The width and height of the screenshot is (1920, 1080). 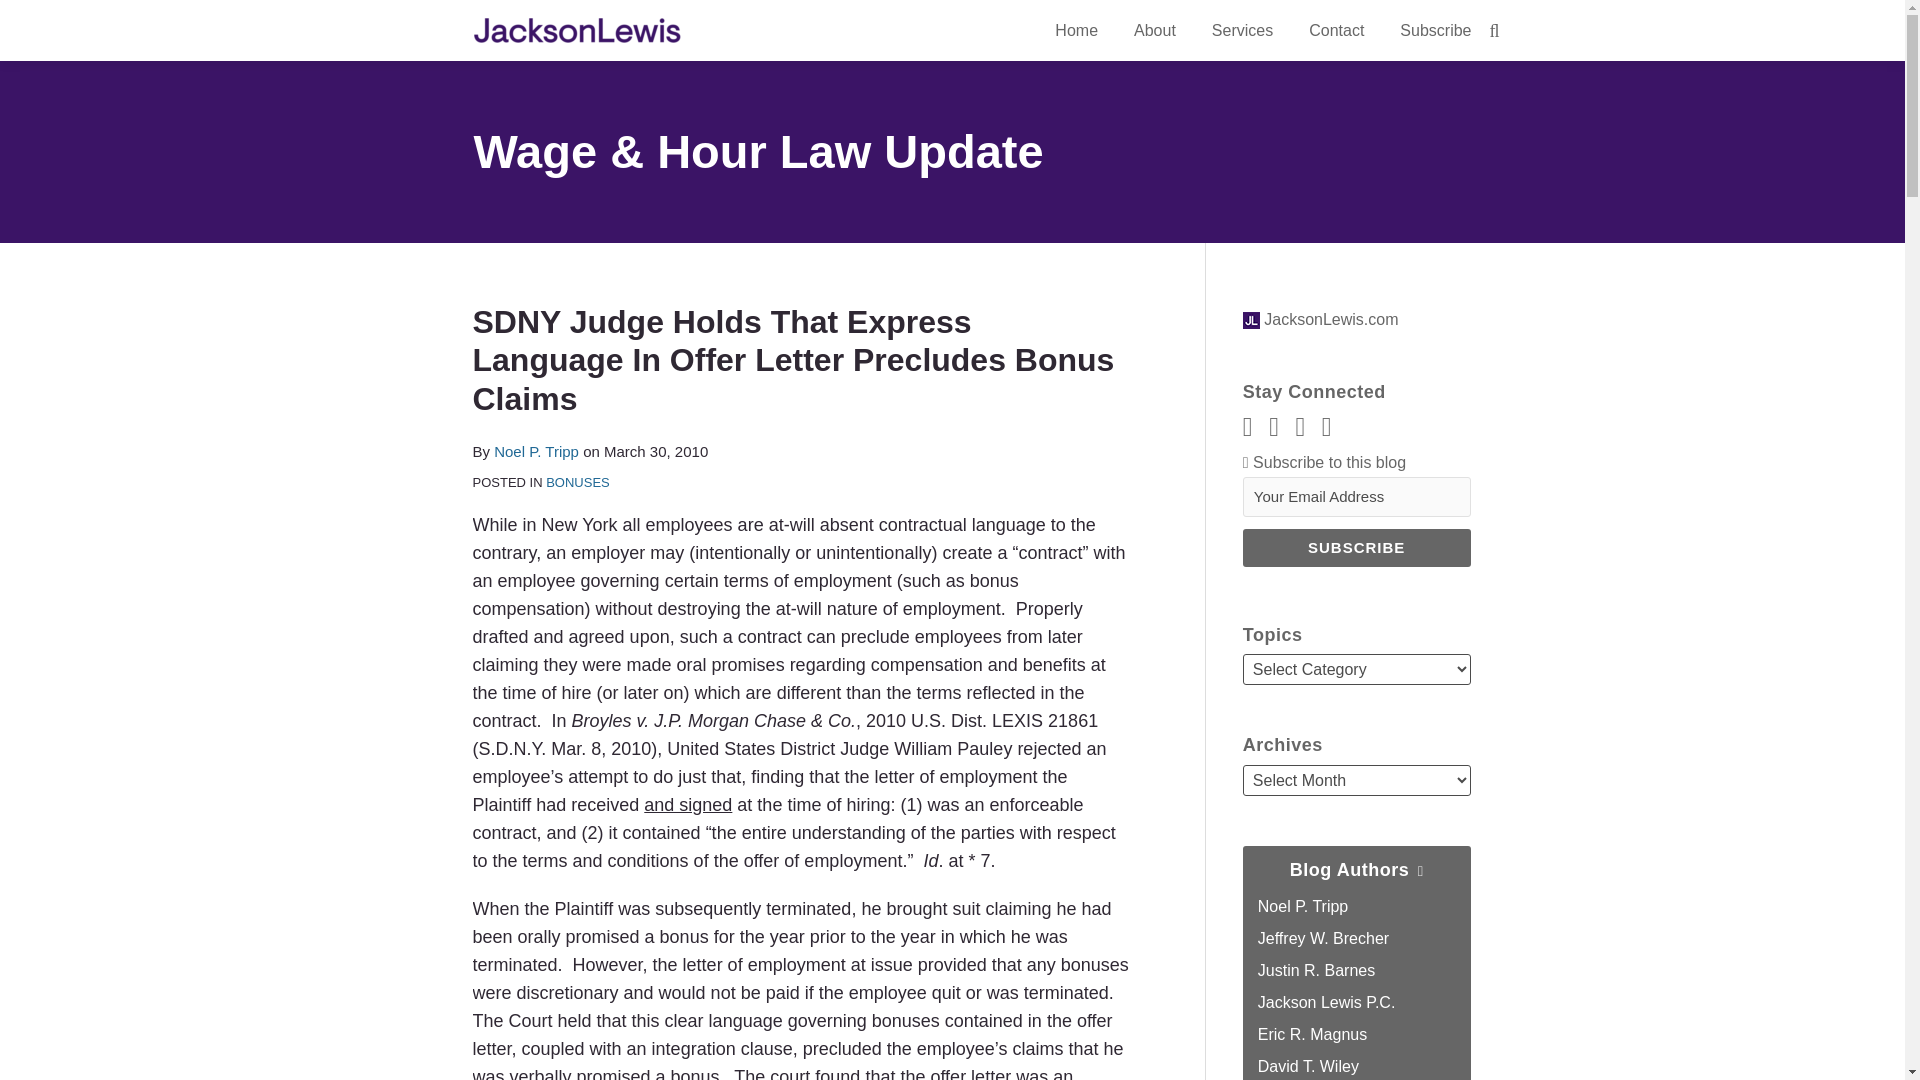 I want to click on Contact, so click(x=1336, y=31).